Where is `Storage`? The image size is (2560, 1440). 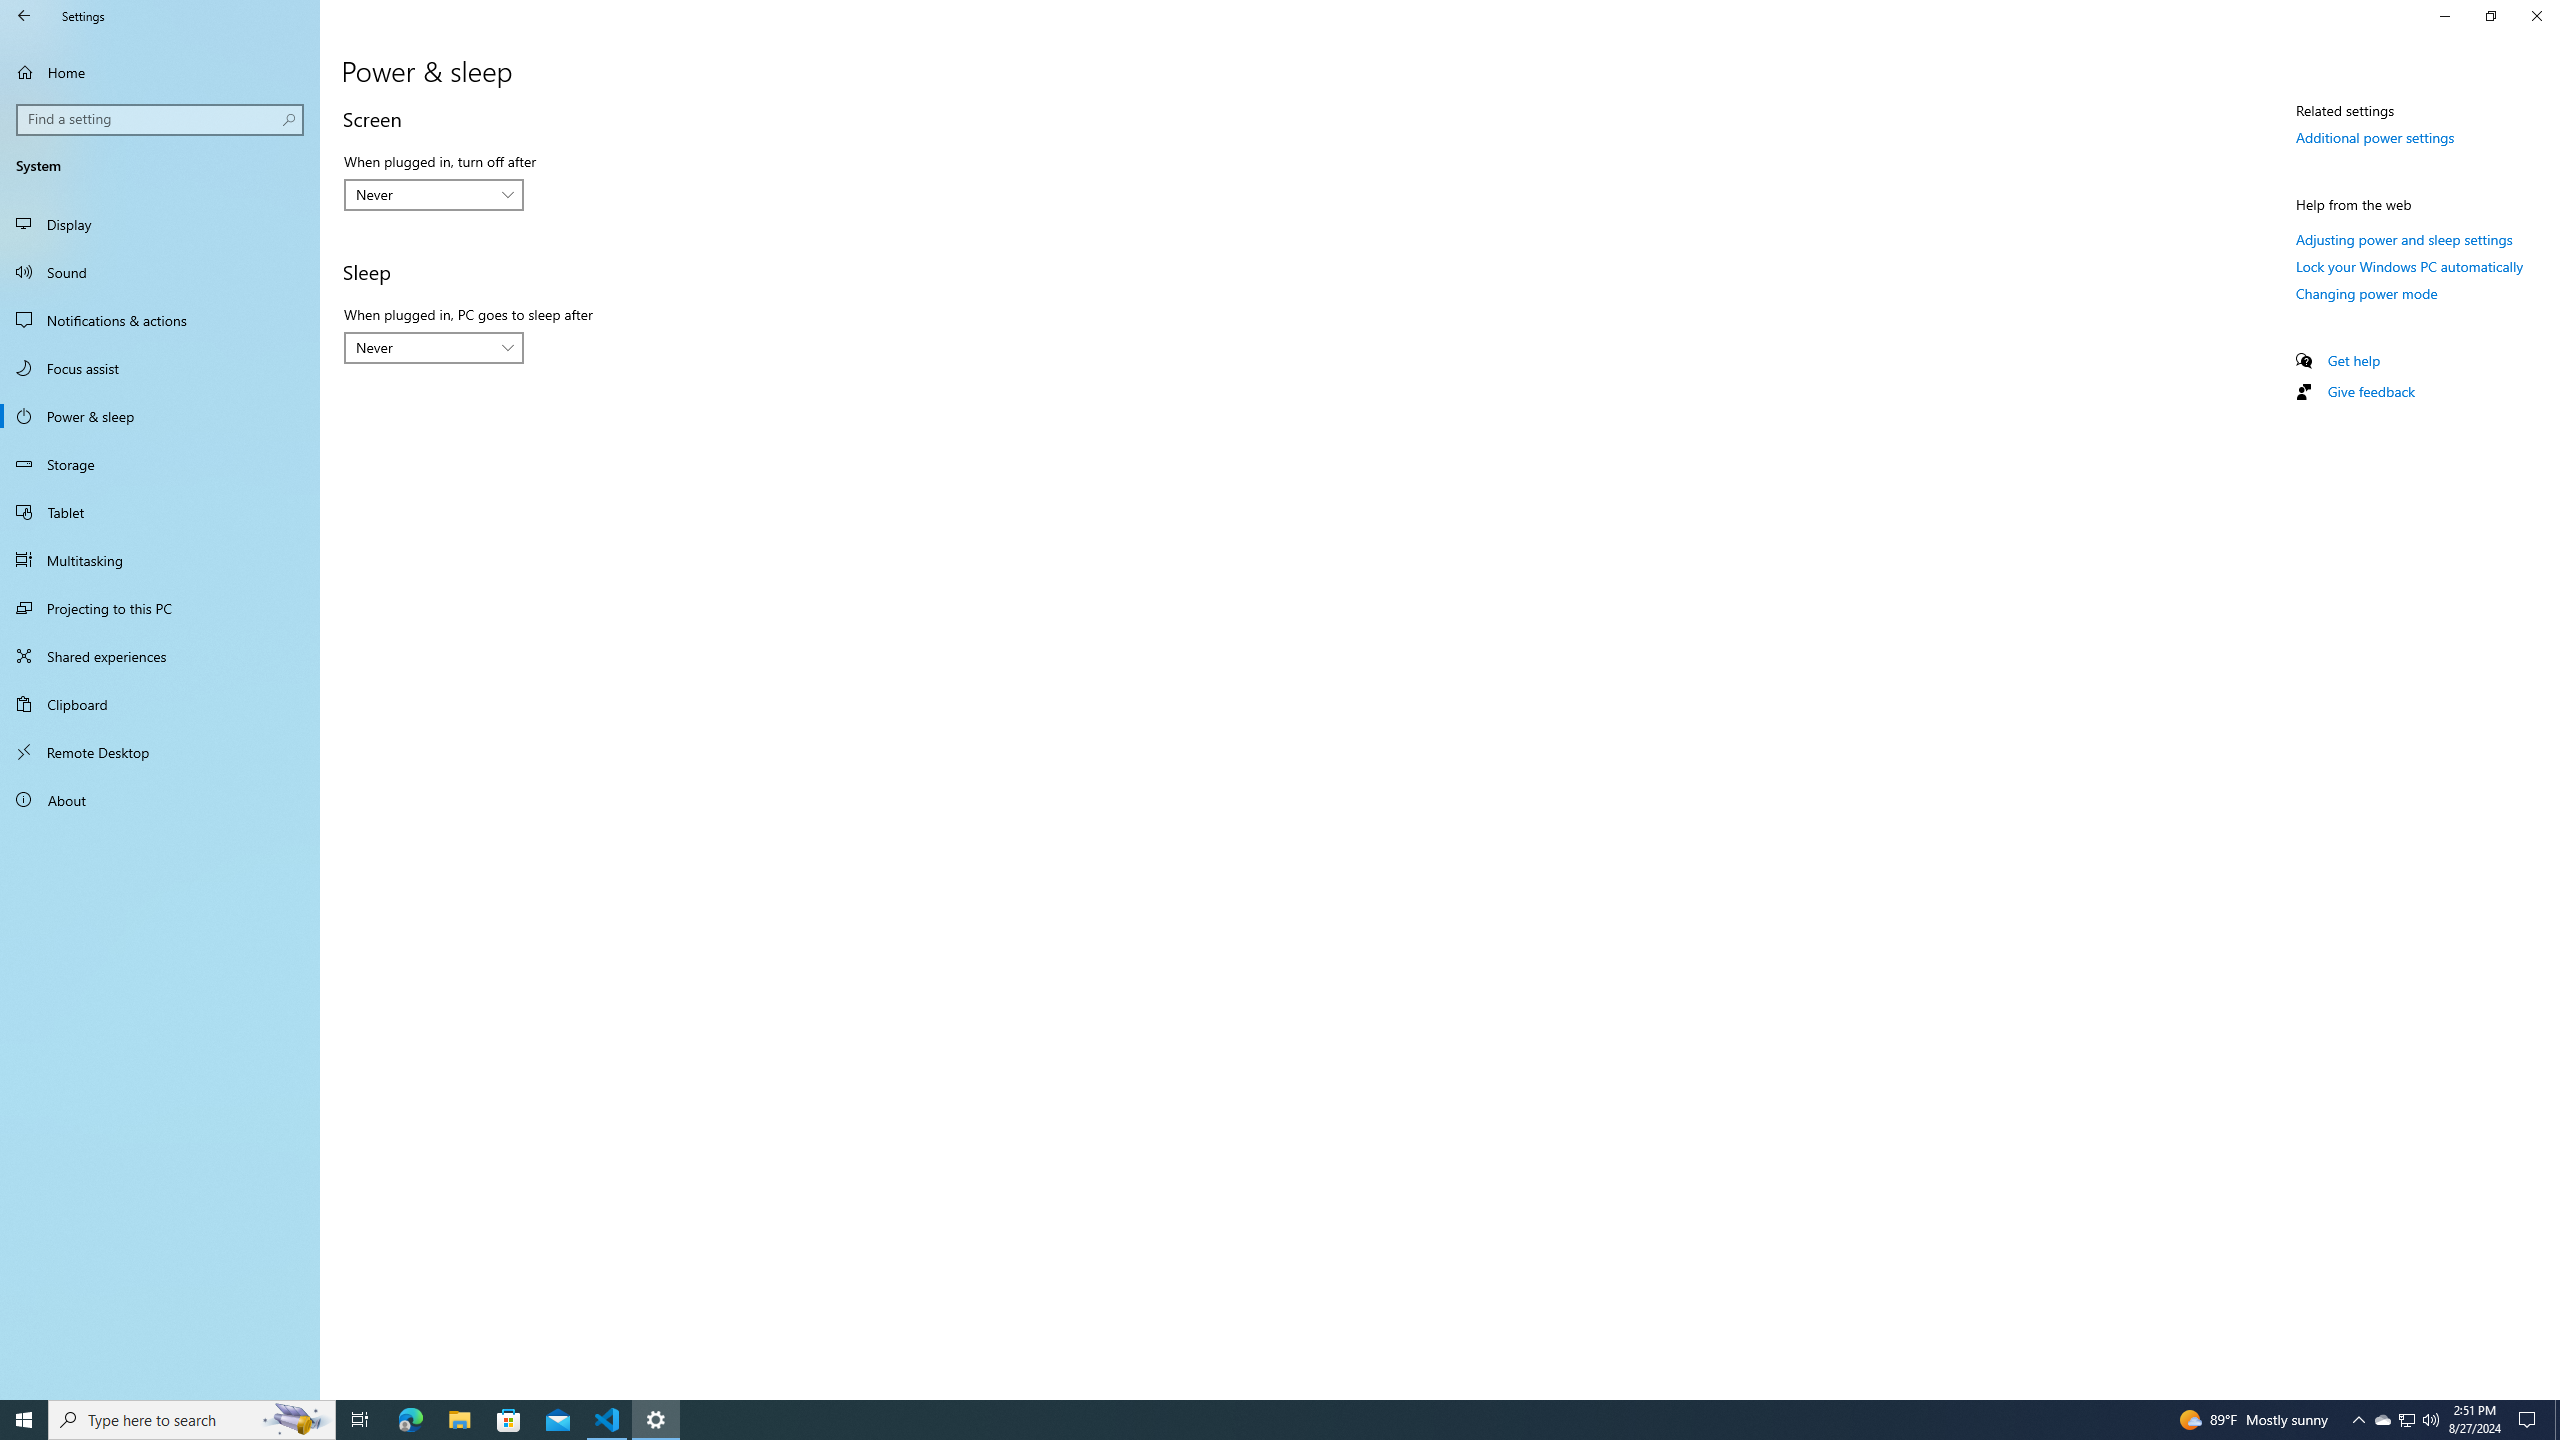
Storage is located at coordinates (160, 464).